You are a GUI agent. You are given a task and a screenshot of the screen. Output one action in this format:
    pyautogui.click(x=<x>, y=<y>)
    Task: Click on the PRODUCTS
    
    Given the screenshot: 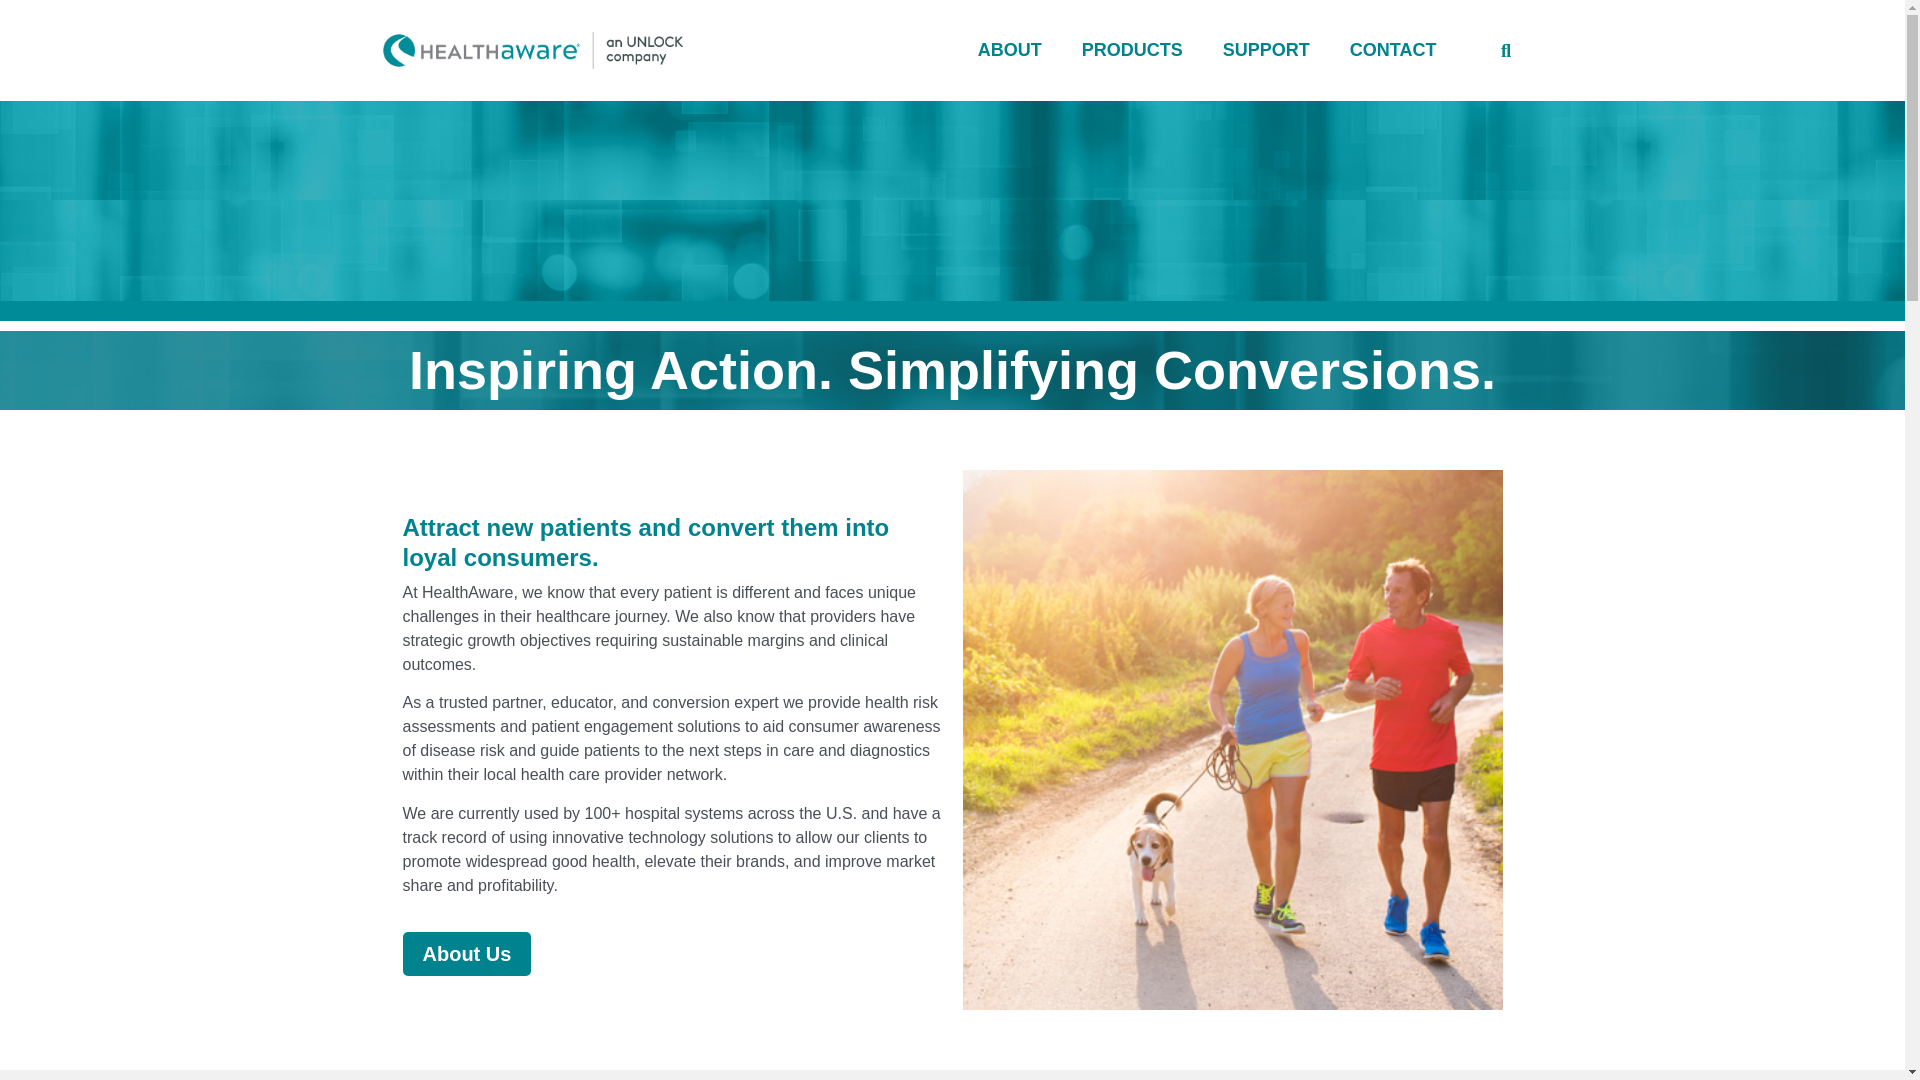 What is the action you would take?
    pyautogui.click(x=1132, y=50)
    